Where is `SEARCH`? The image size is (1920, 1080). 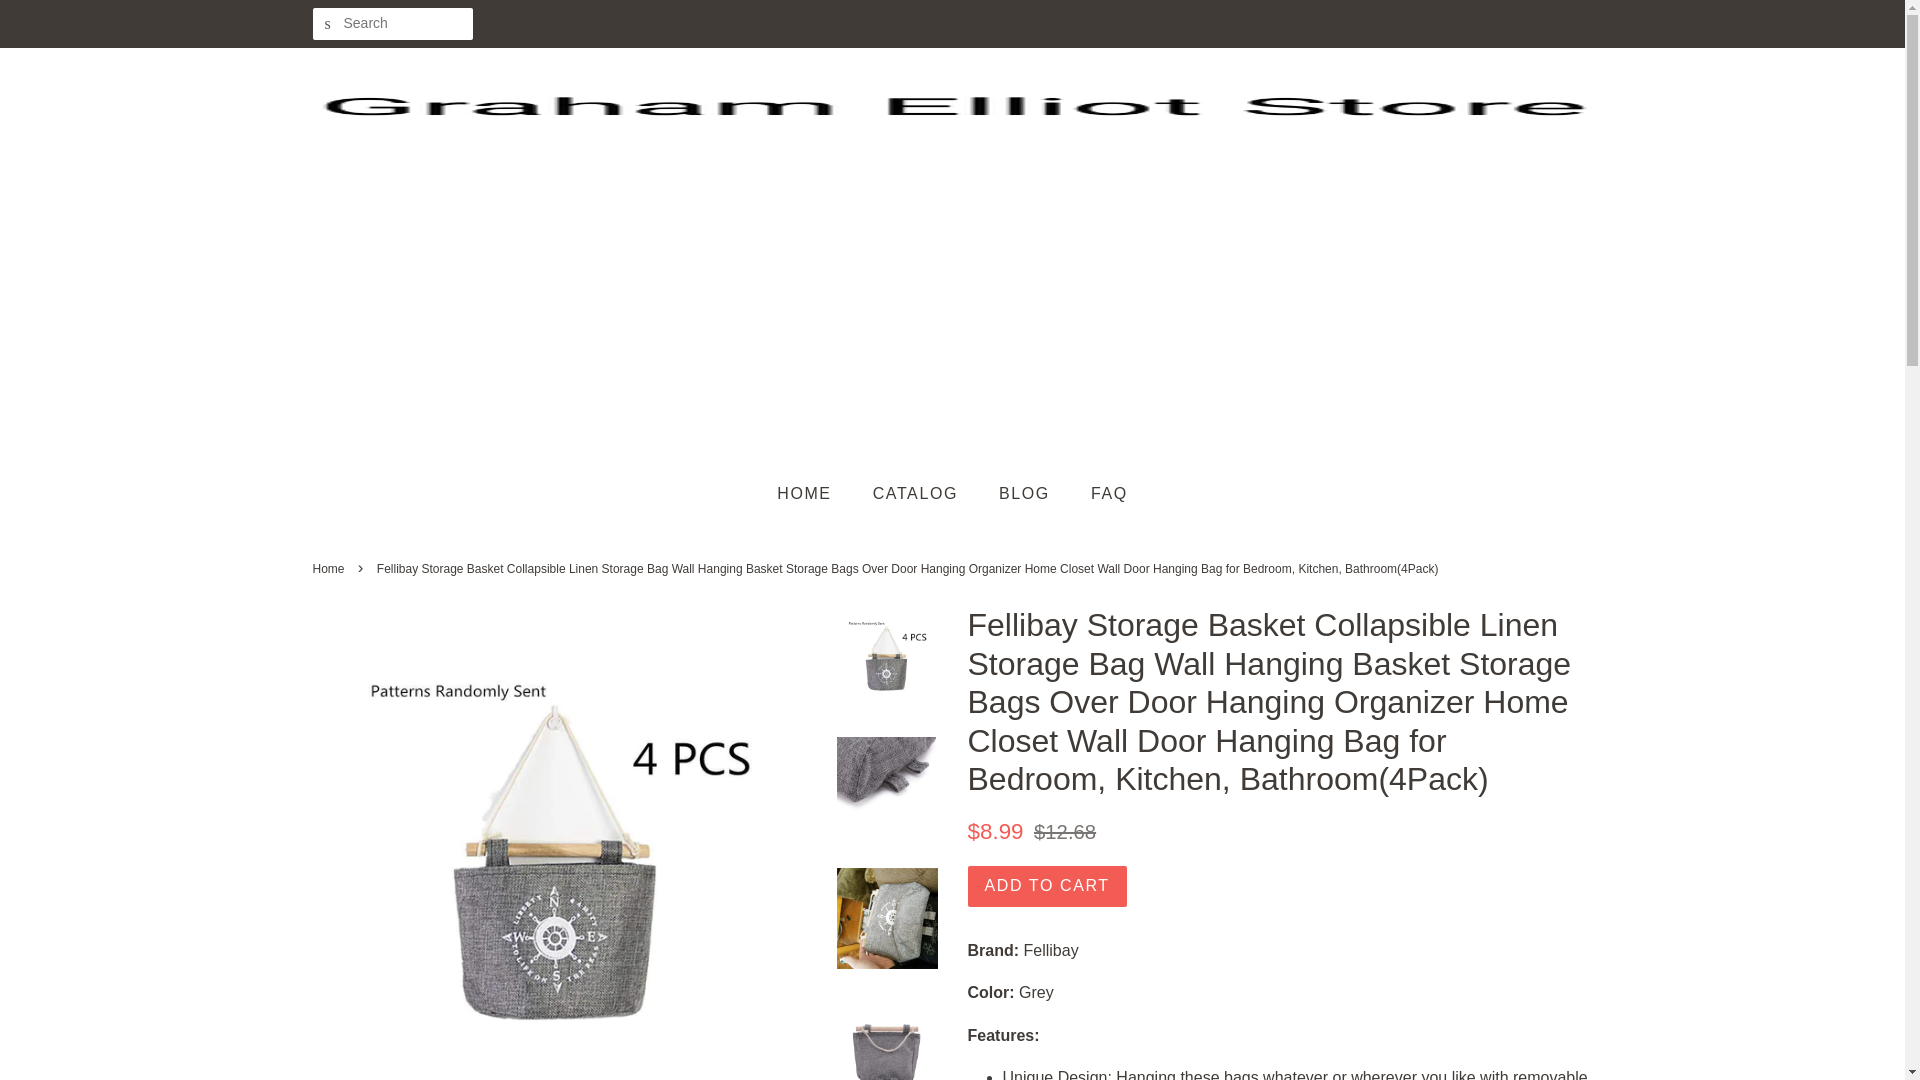 SEARCH is located at coordinates (327, 24).